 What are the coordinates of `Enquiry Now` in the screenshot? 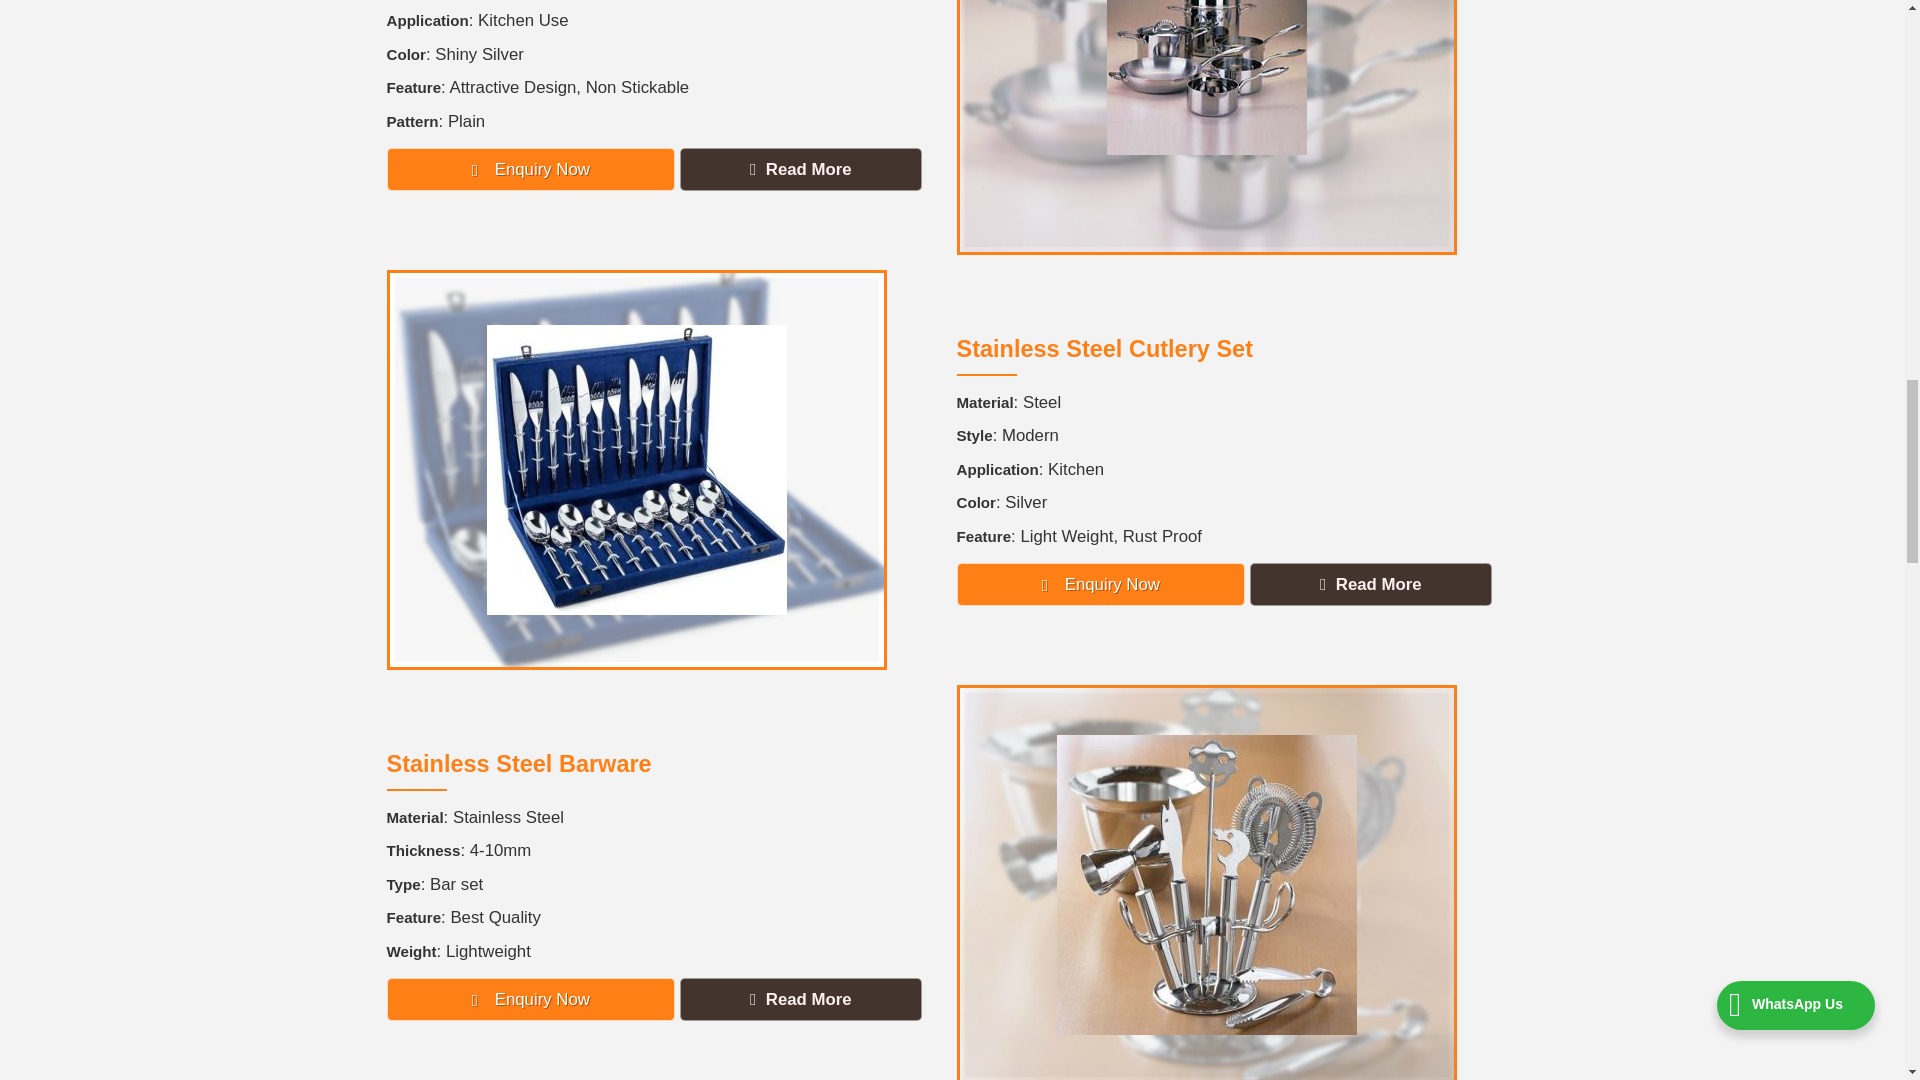 It's located at (530, 169).